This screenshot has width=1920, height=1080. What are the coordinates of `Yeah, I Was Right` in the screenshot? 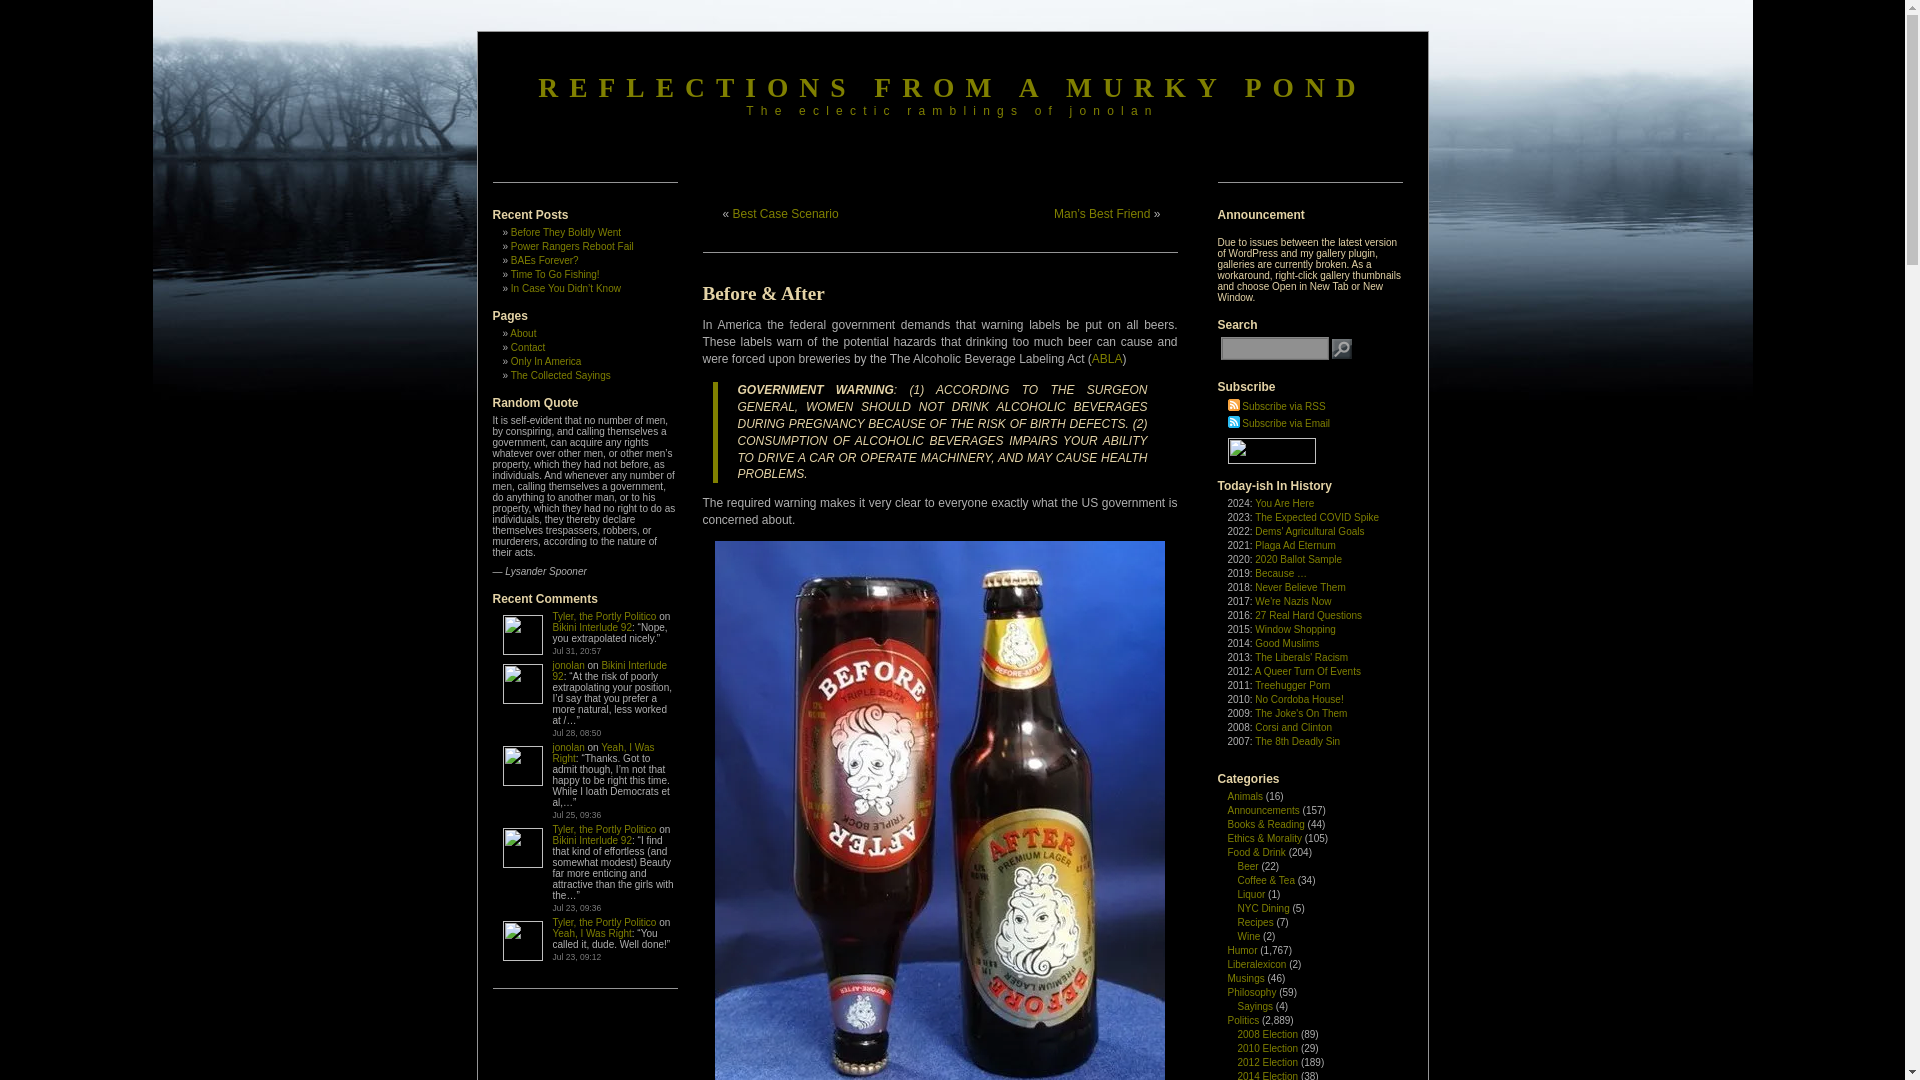 It's located at (592, 932).